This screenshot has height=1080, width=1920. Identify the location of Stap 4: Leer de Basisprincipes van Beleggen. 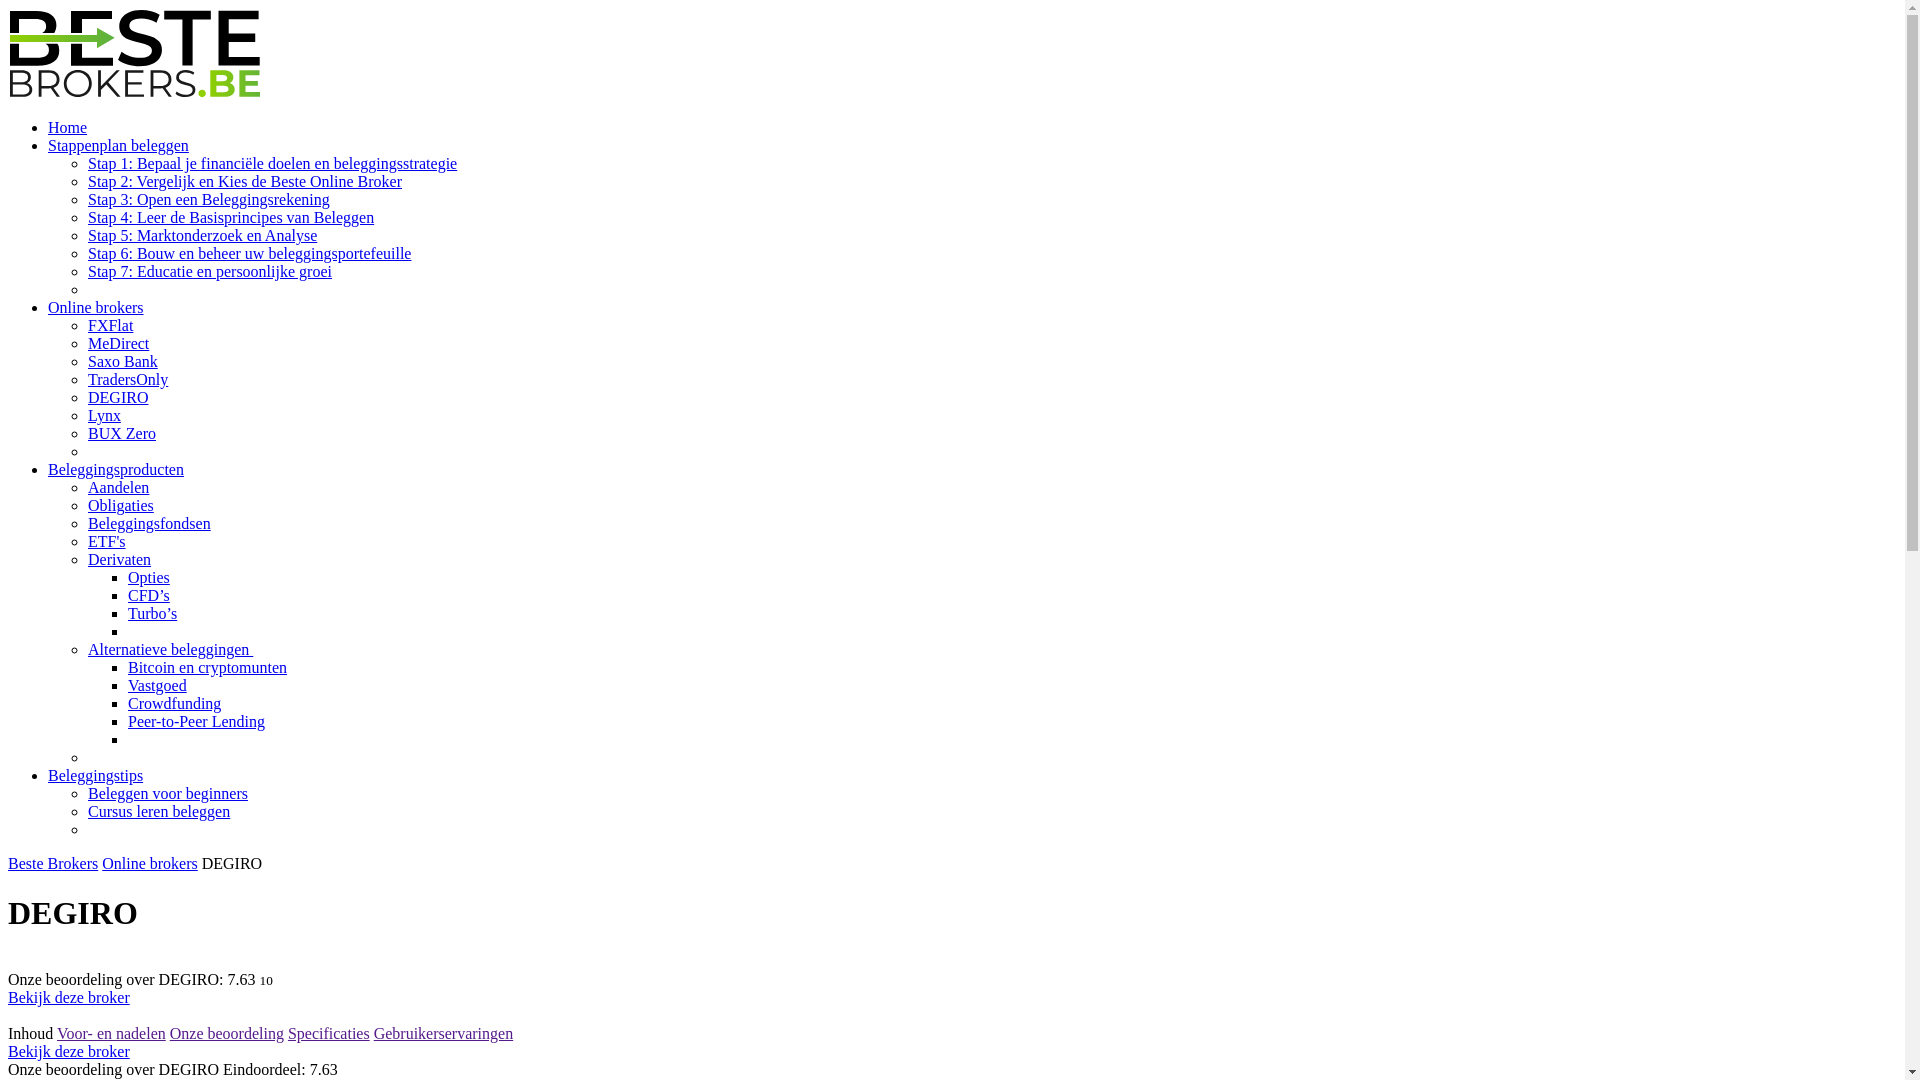
(231, 218).